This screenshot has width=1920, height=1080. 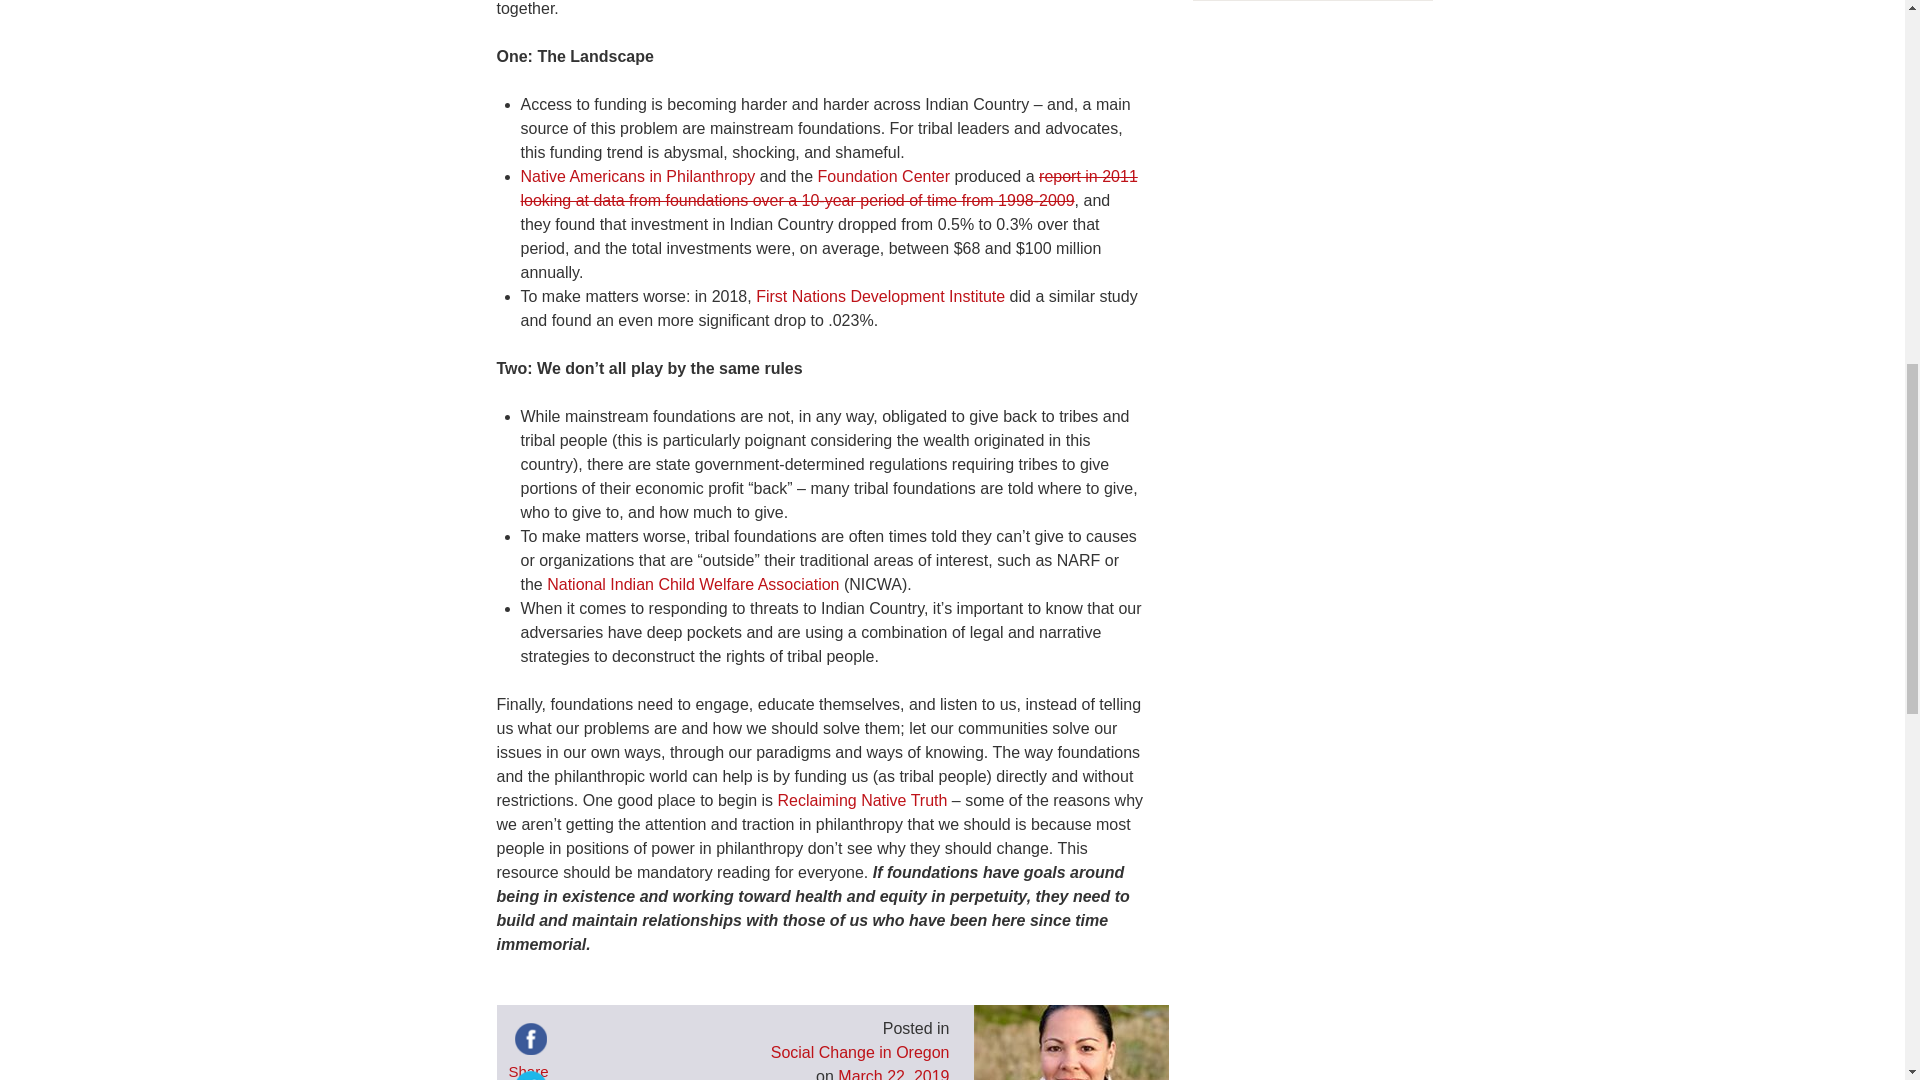 What do you see at coordinates (693, 584) in the screenshot?
I see `National Indian Child Welfare Association` at bounding box center [693, 584].